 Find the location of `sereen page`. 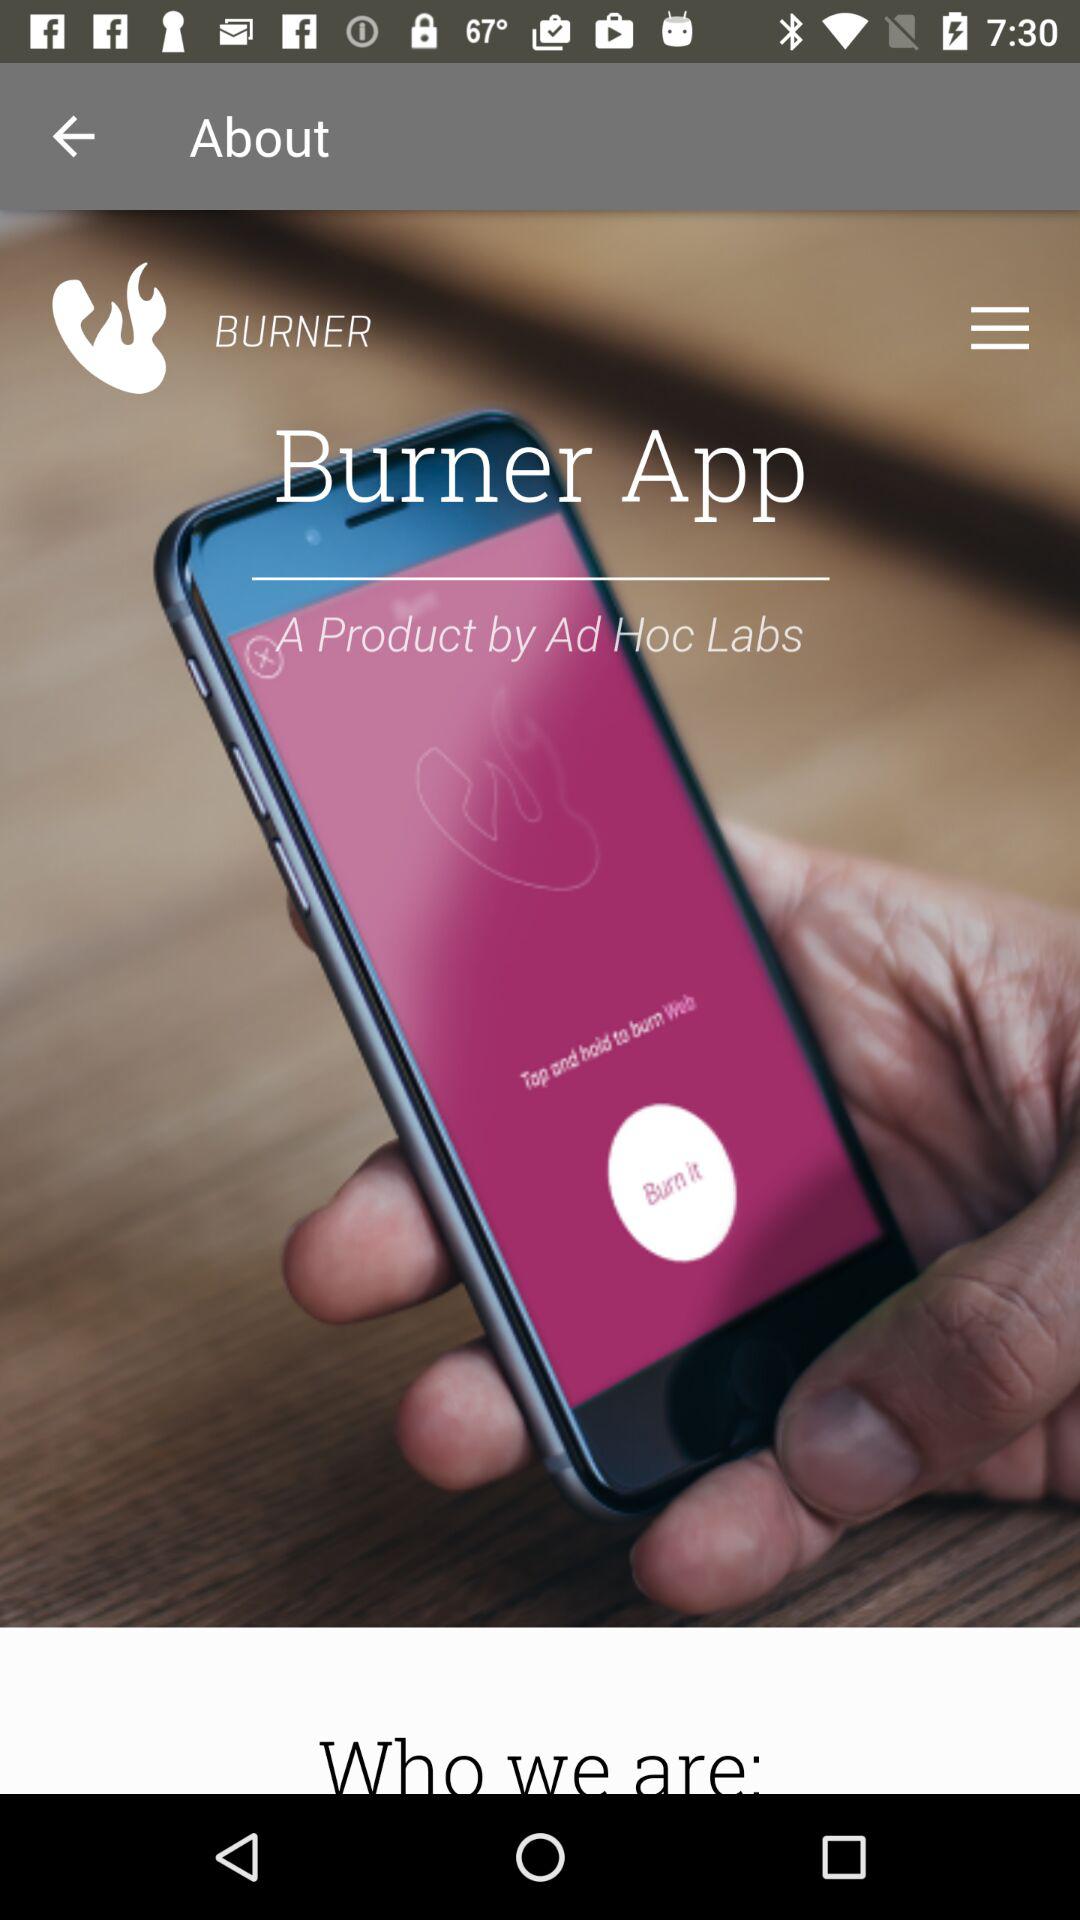

sereen page is located at coordinates (540, 1002).